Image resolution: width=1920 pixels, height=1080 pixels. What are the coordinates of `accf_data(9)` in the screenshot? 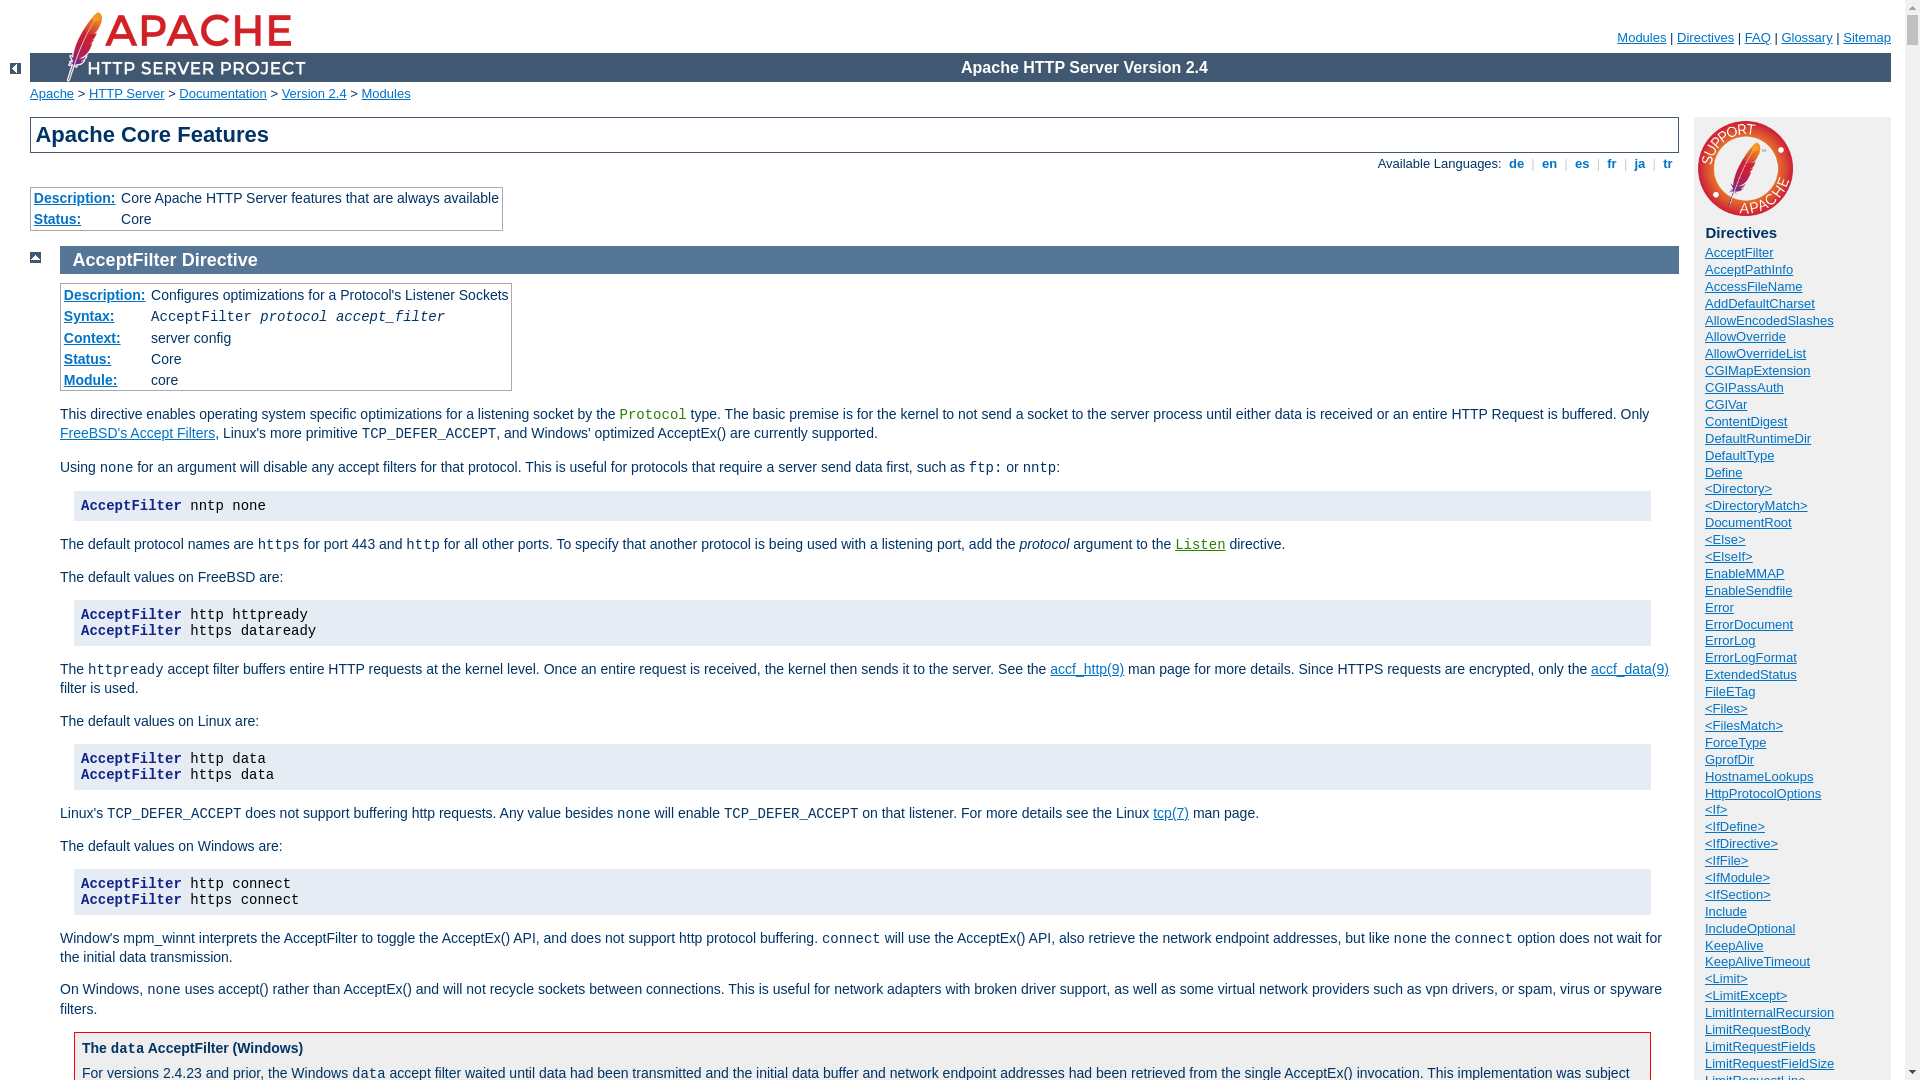 It's located at (1630, 669).